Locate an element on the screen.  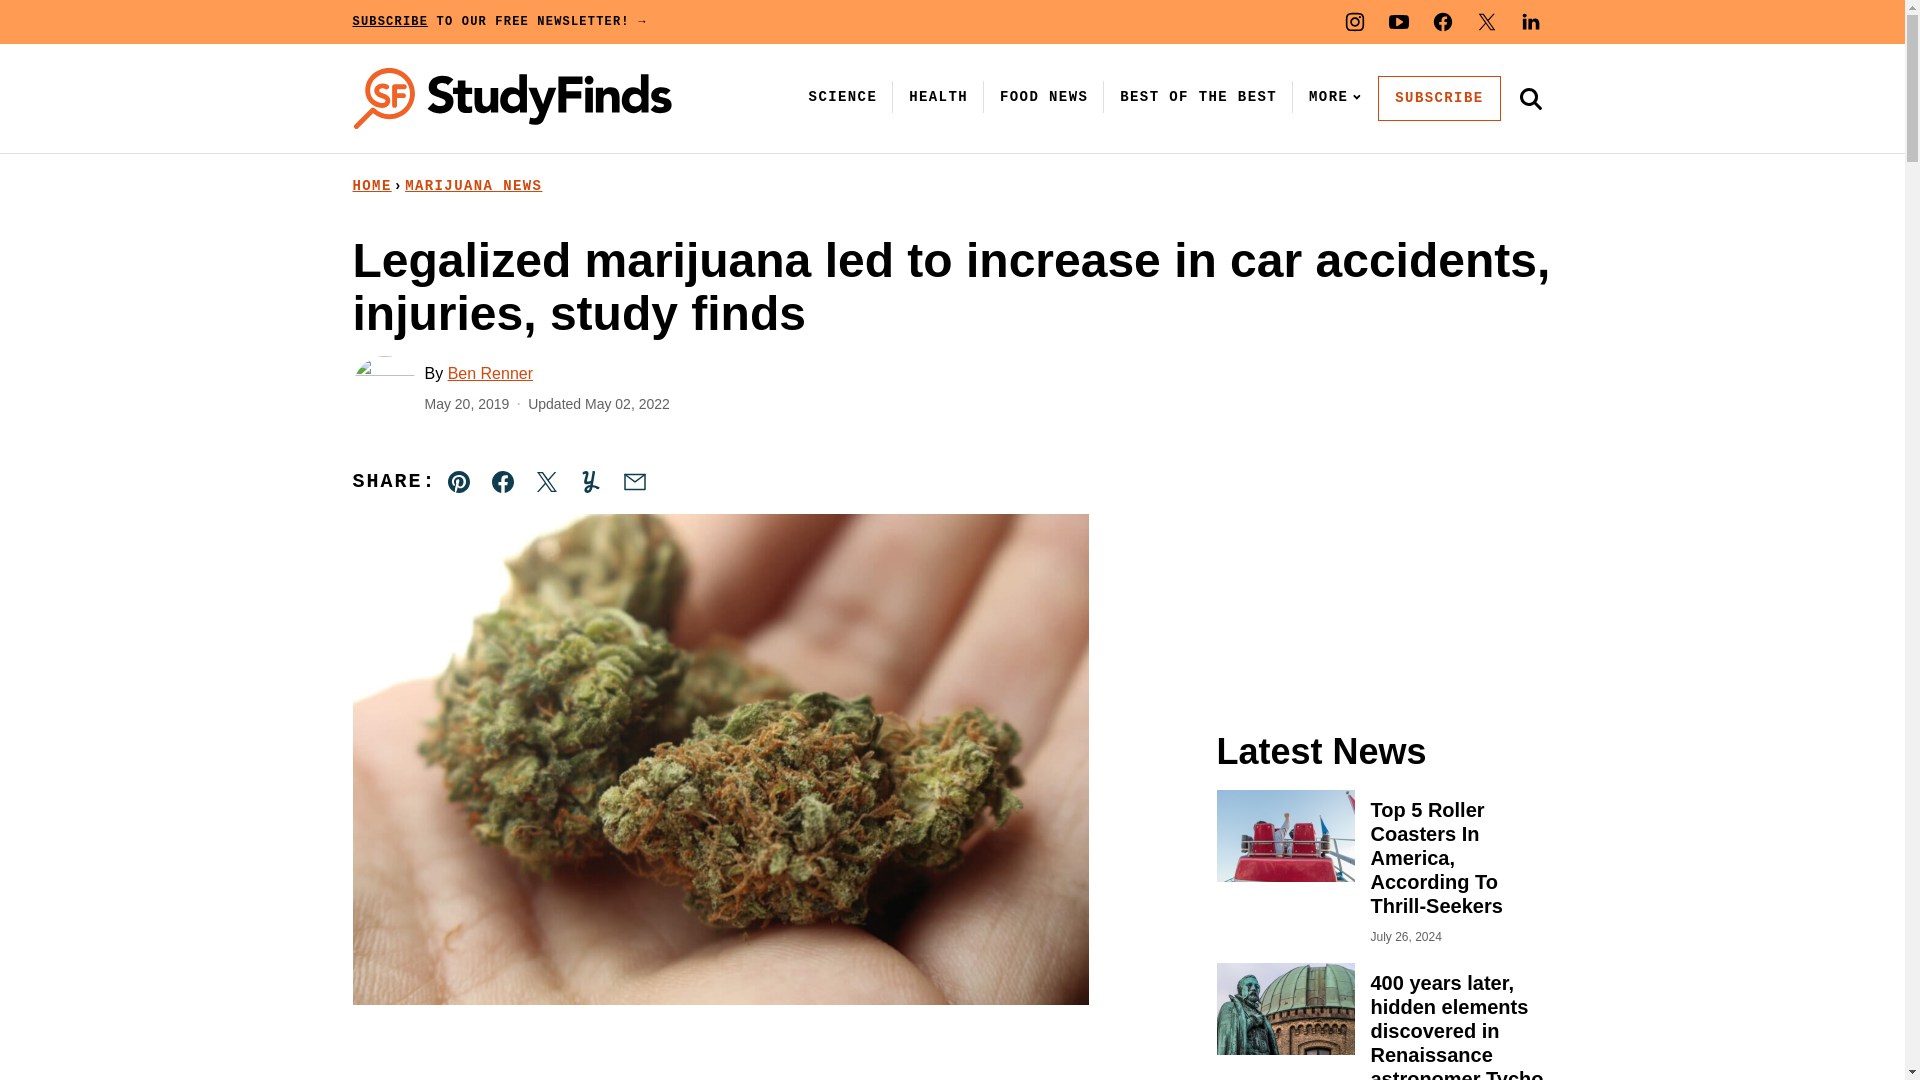
Share via Email is located at coordinates (634, 482).